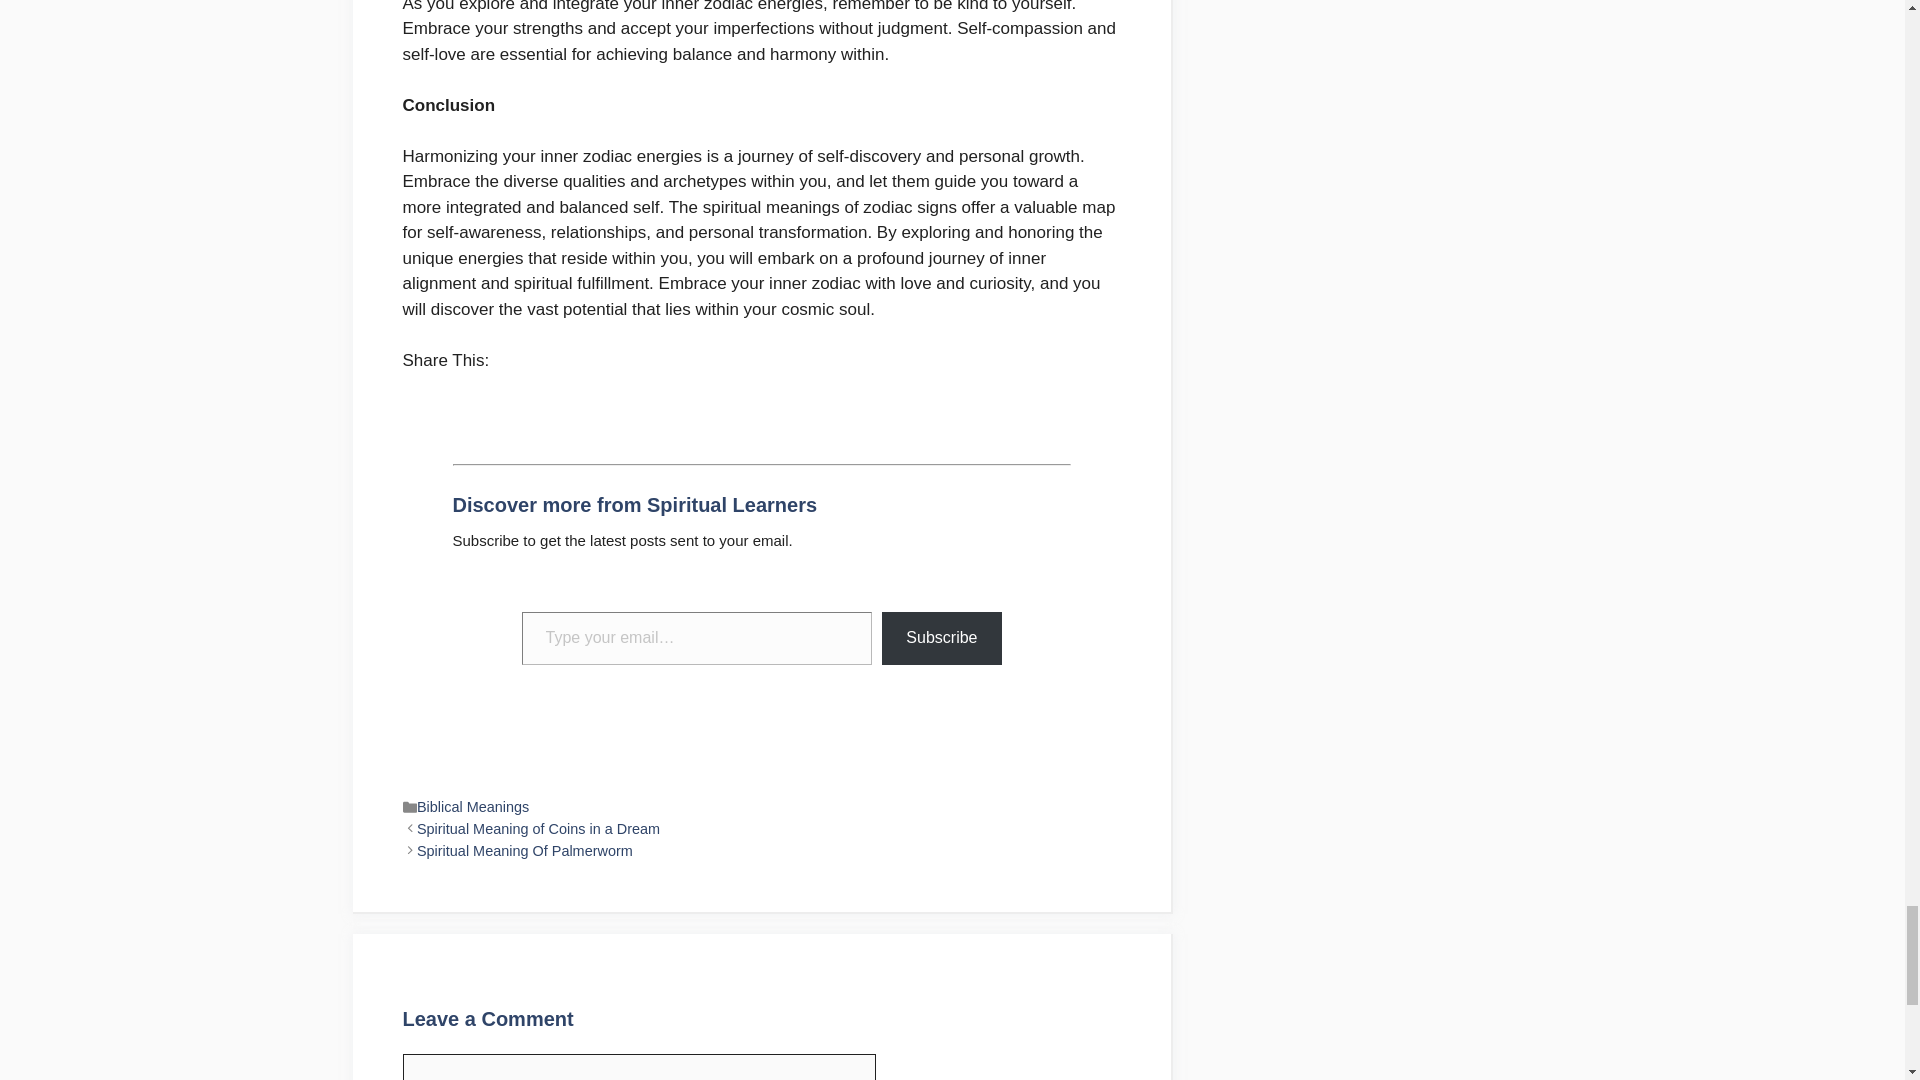 The width and height of the screenshot is (1920, 1080). I want to click on Subscribe, so click(940, 638).